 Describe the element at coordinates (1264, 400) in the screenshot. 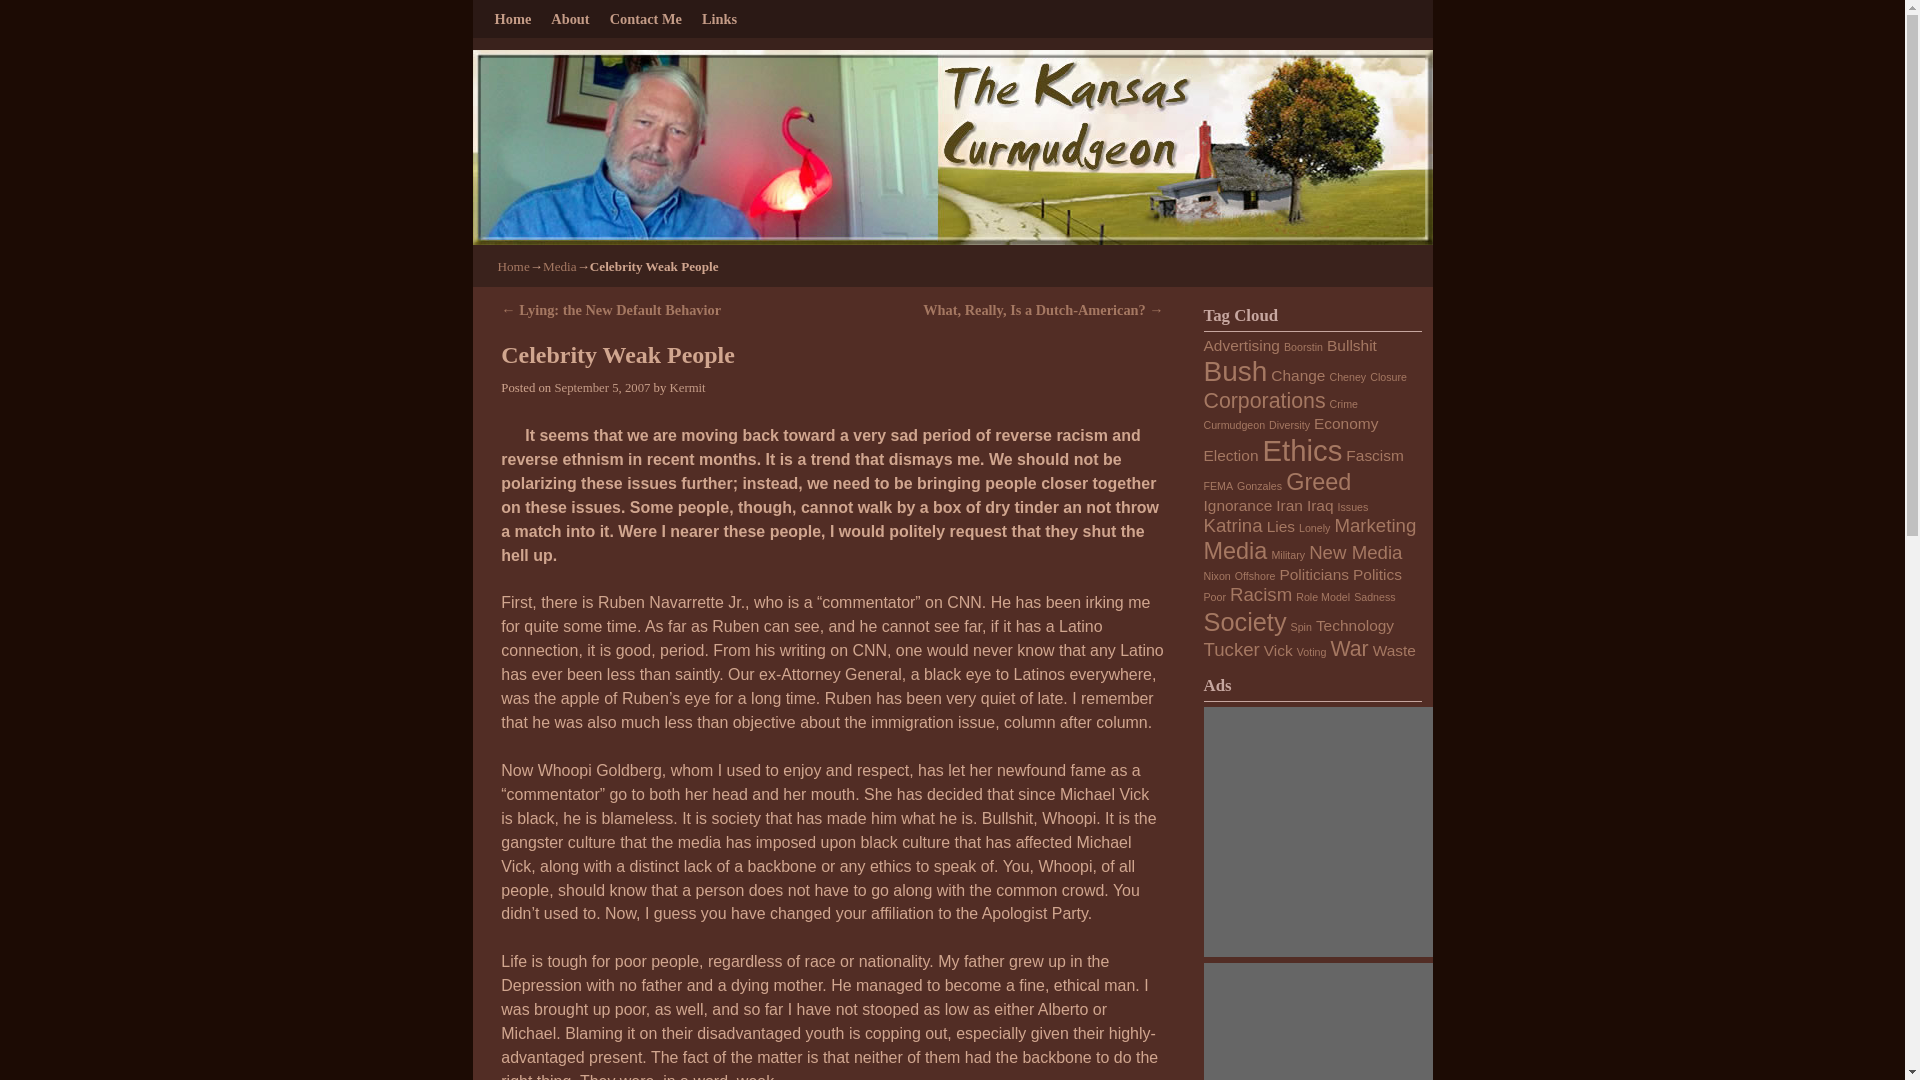

I see `Corporations` at that location.